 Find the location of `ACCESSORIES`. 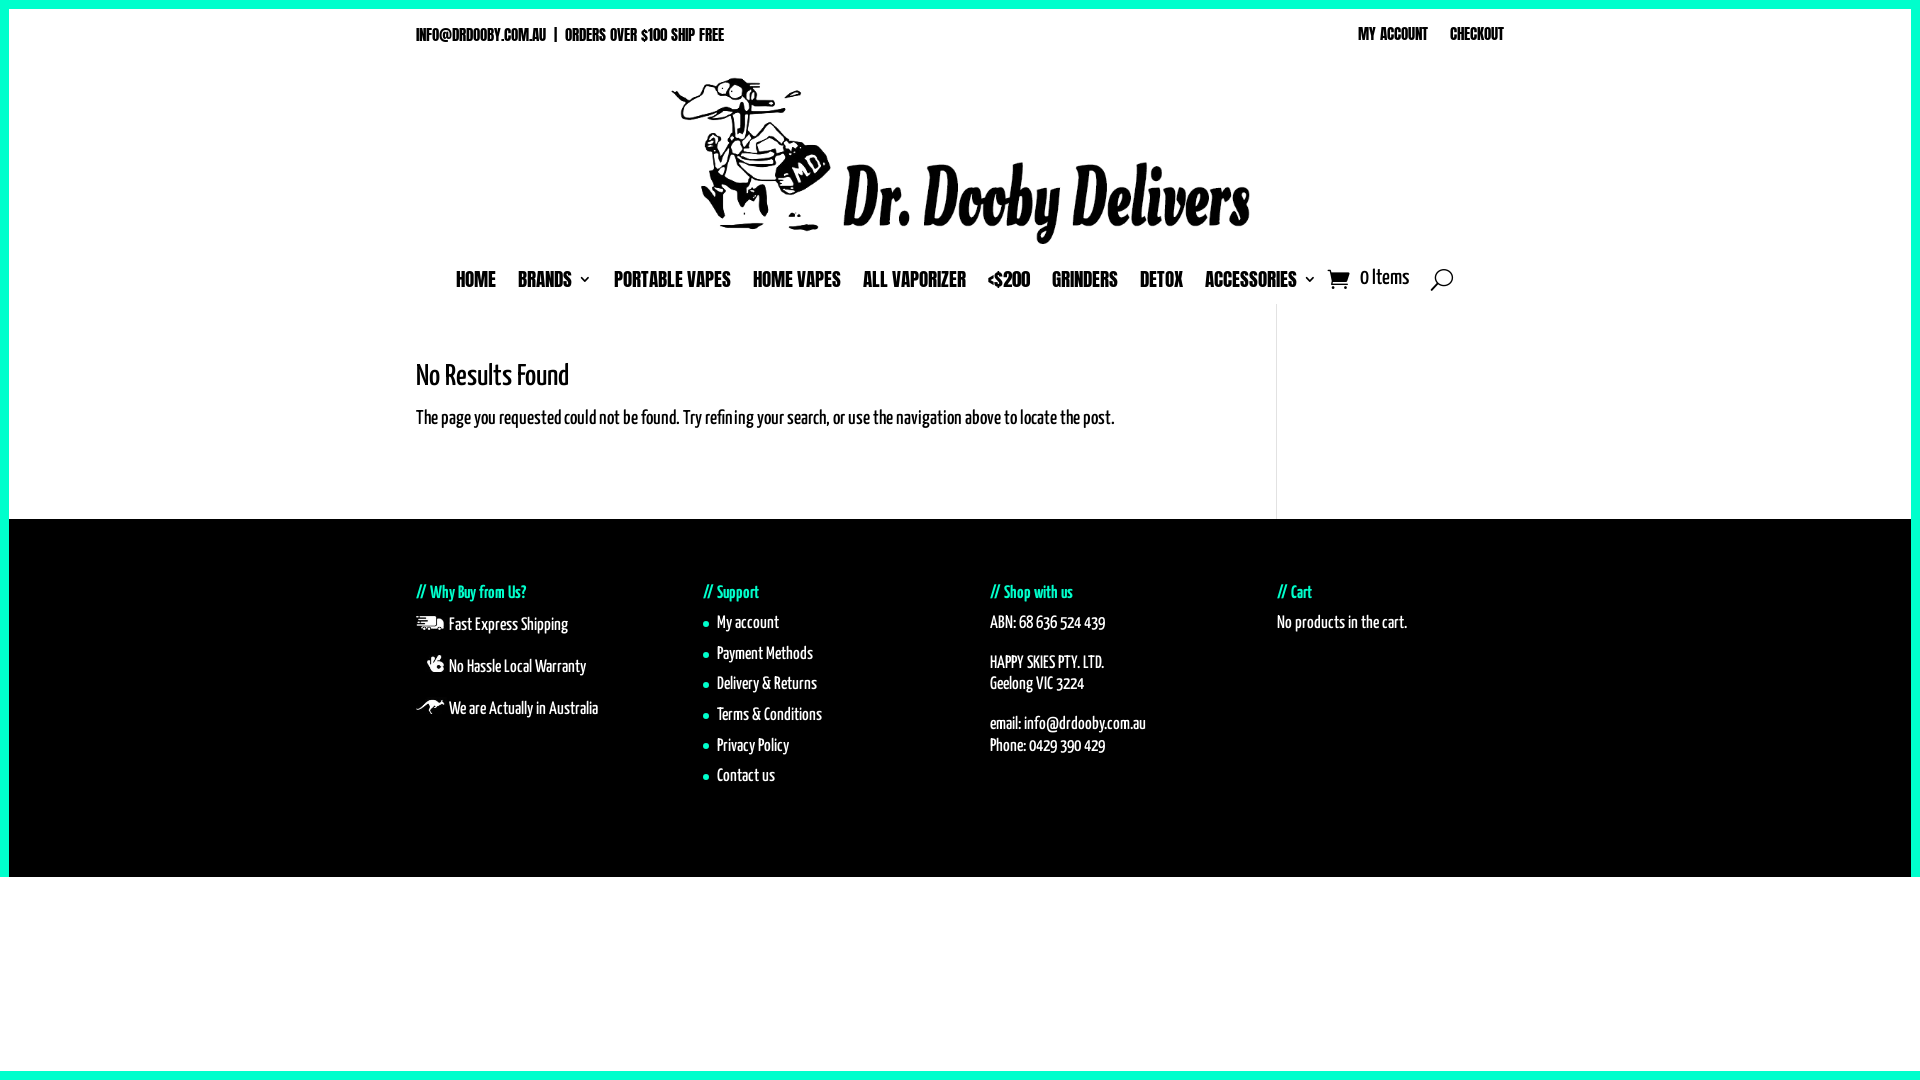

ACCESSORIES is located at coordinates (1261, 283).